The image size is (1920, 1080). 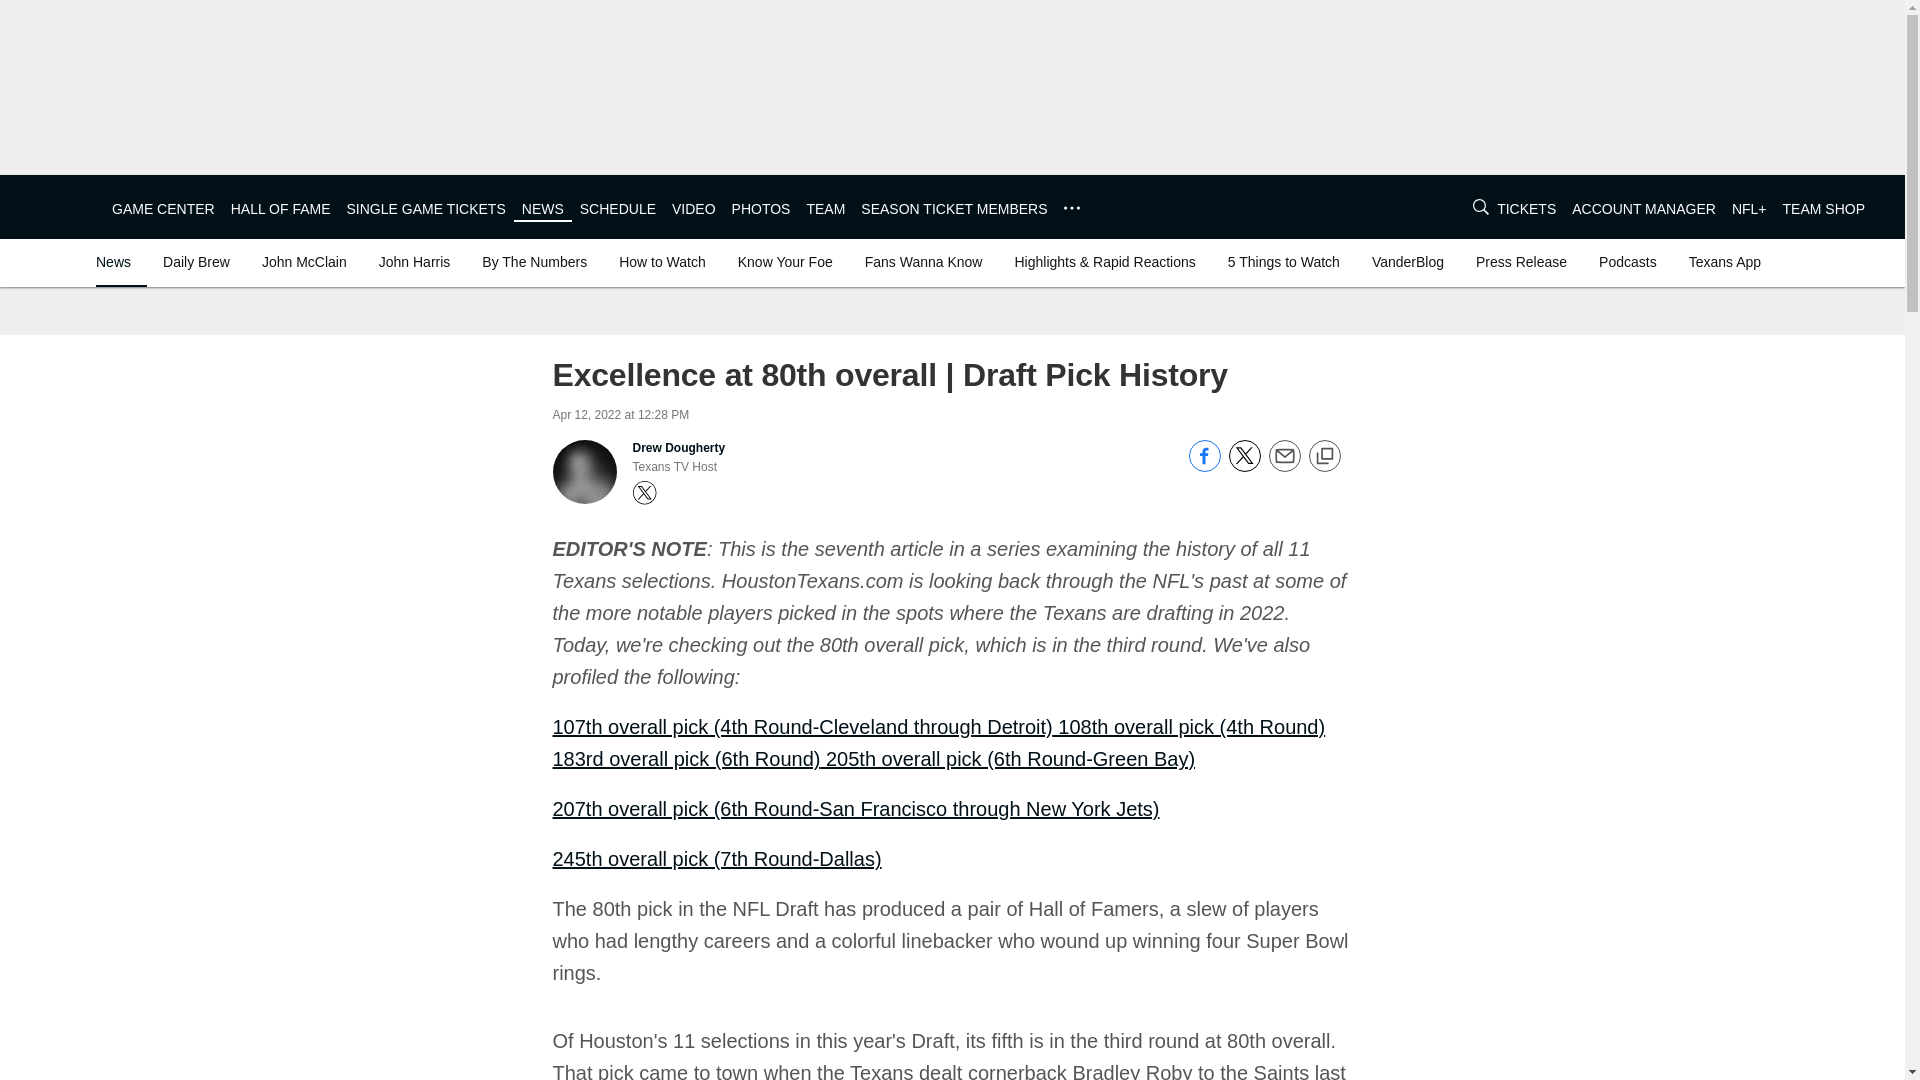 I want to click on Know Your Foe, so click(x=784, y=262).